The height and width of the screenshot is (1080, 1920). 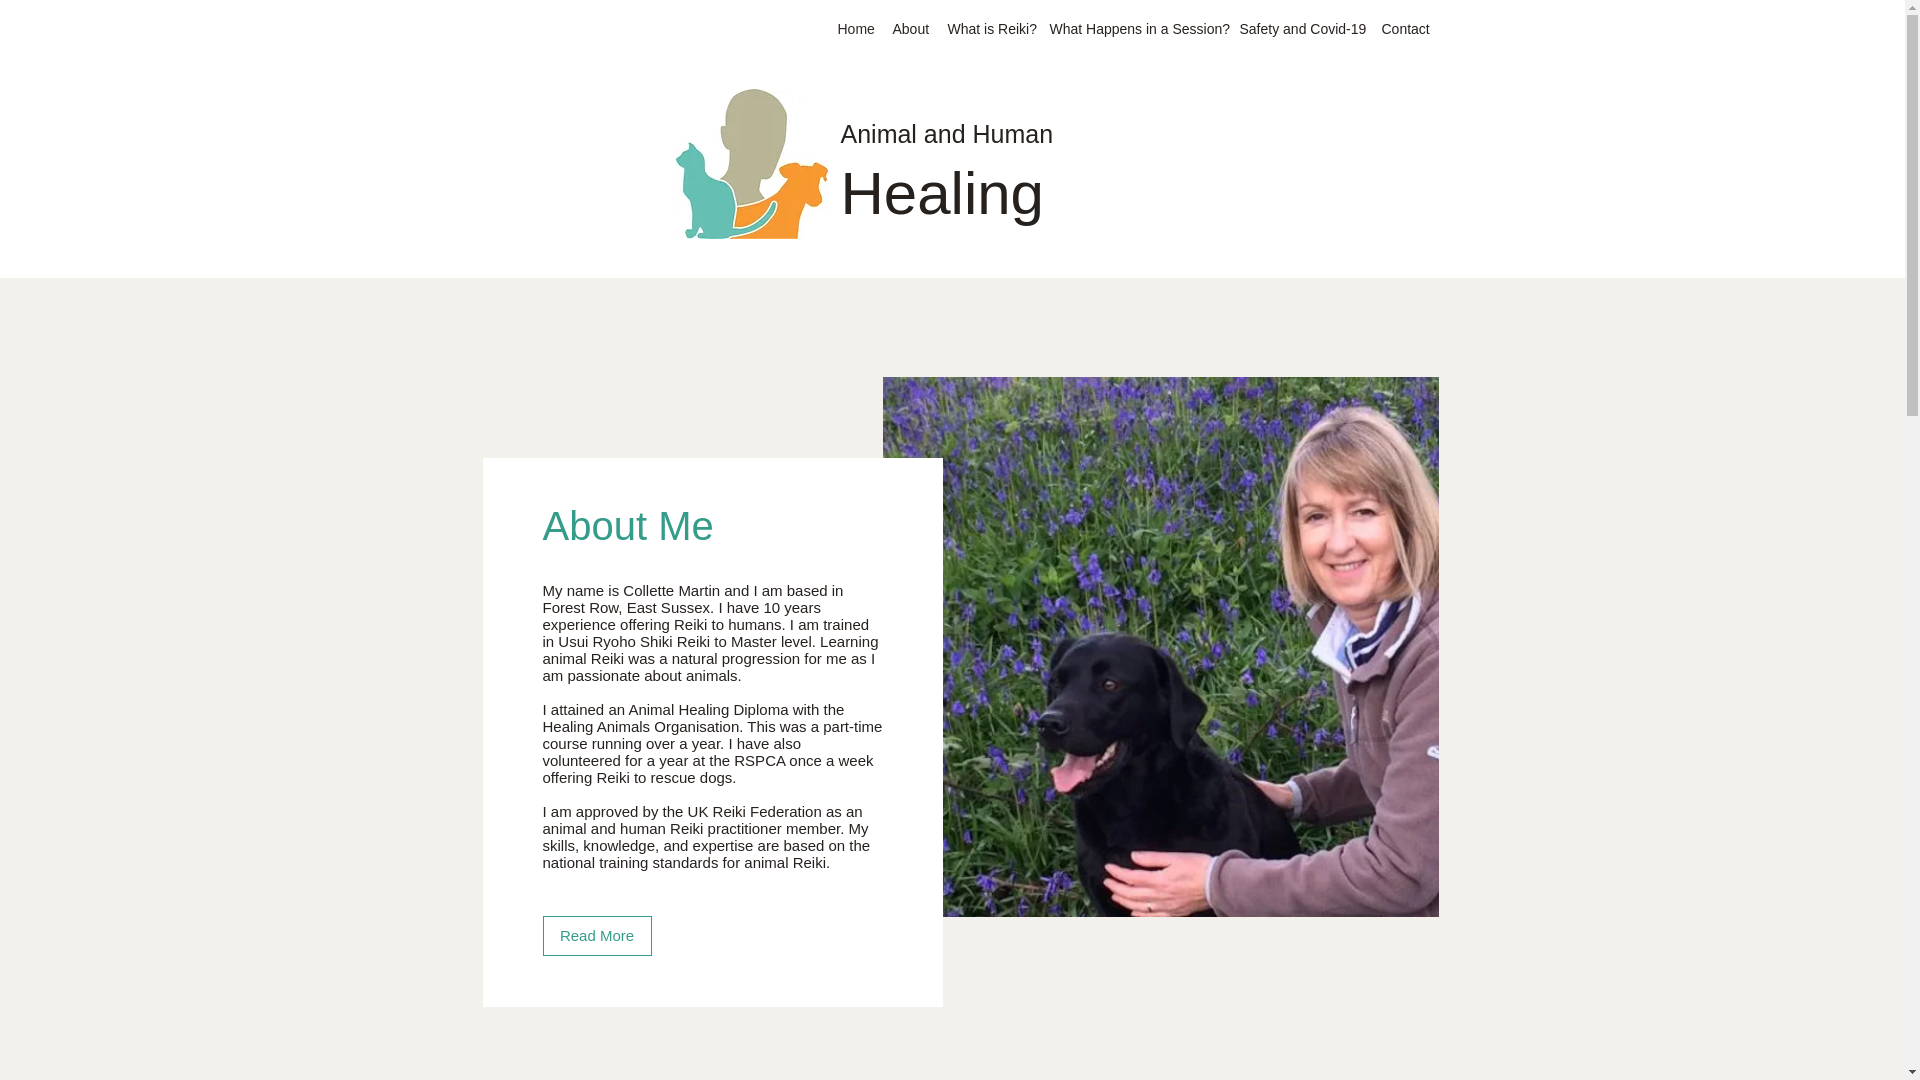 What do you see at coordinates (1135, 29) in the screenshot?
I see `What Happens in a Session?` at bounding box center [1135, 29].